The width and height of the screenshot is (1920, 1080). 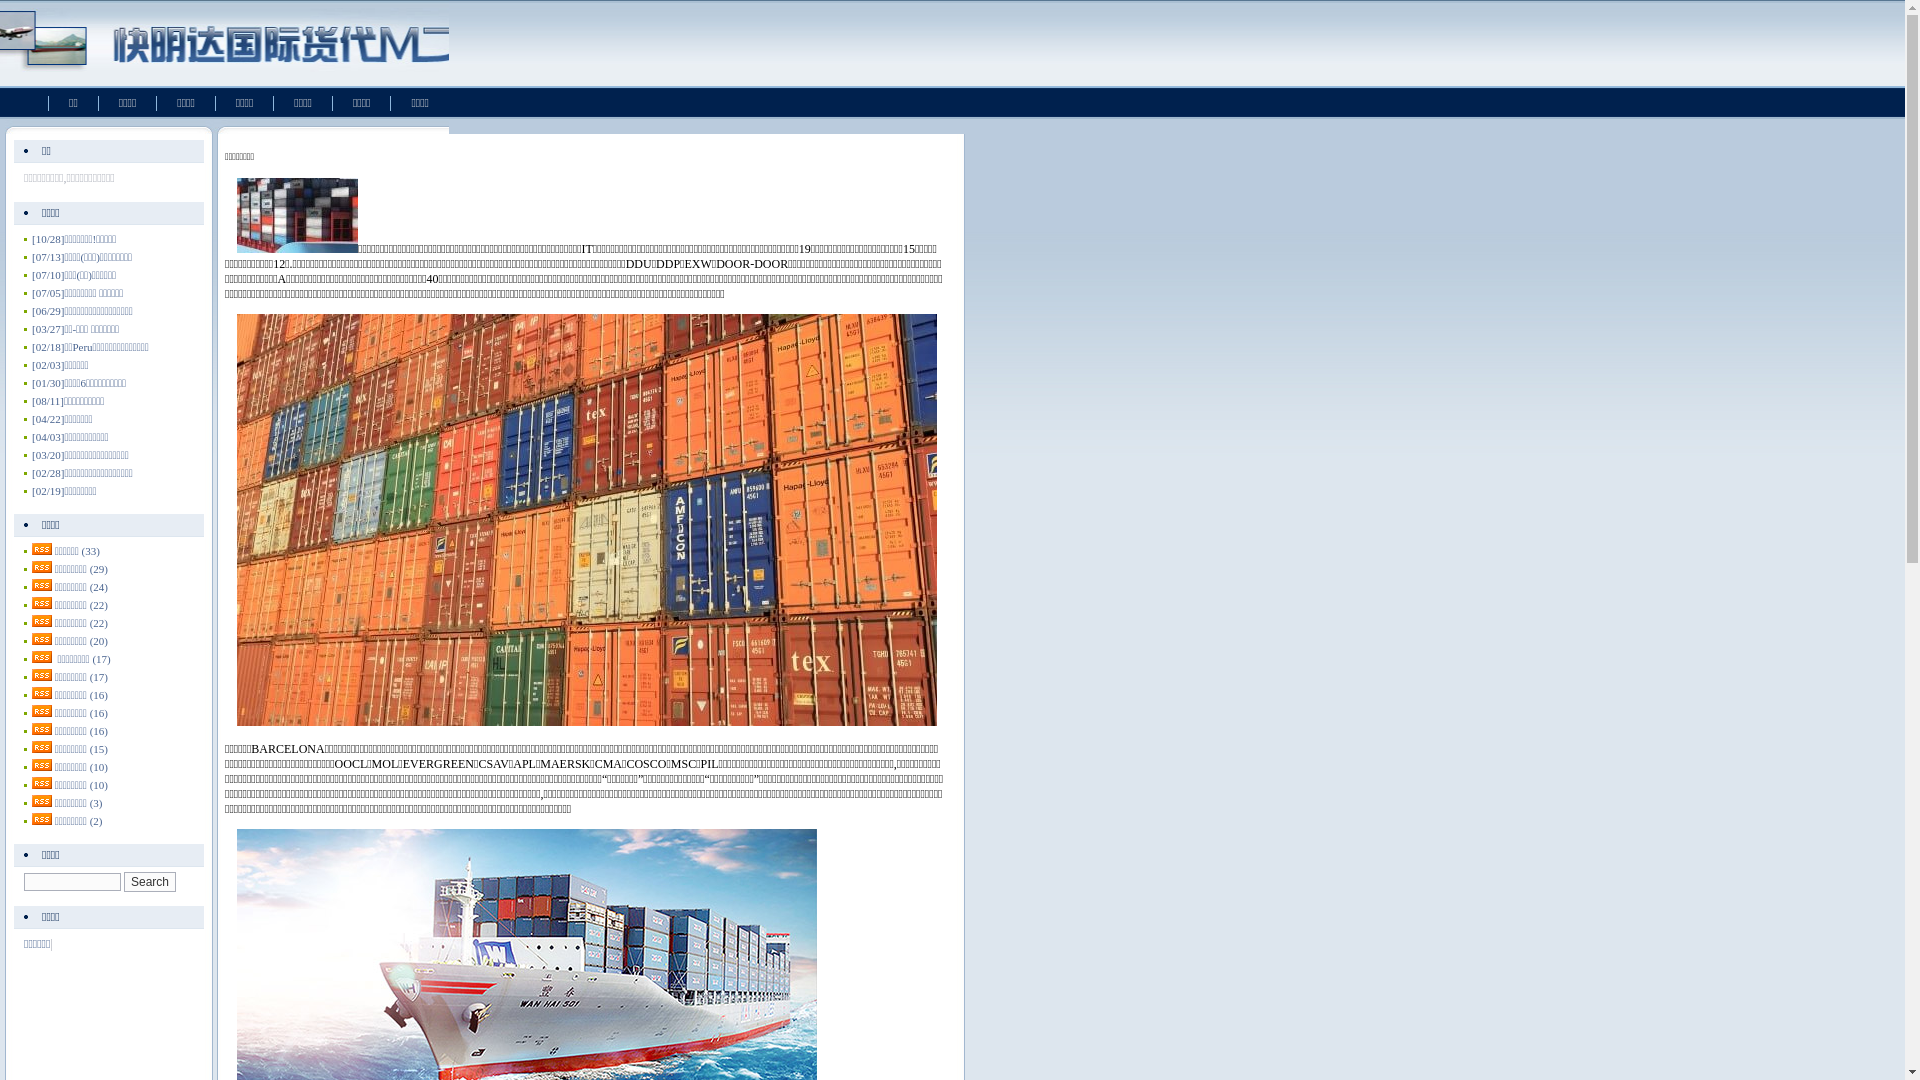 What do you see at coordinates (42, 621) in the screenshot?
I see `rss` at bounding box center [42, 621].